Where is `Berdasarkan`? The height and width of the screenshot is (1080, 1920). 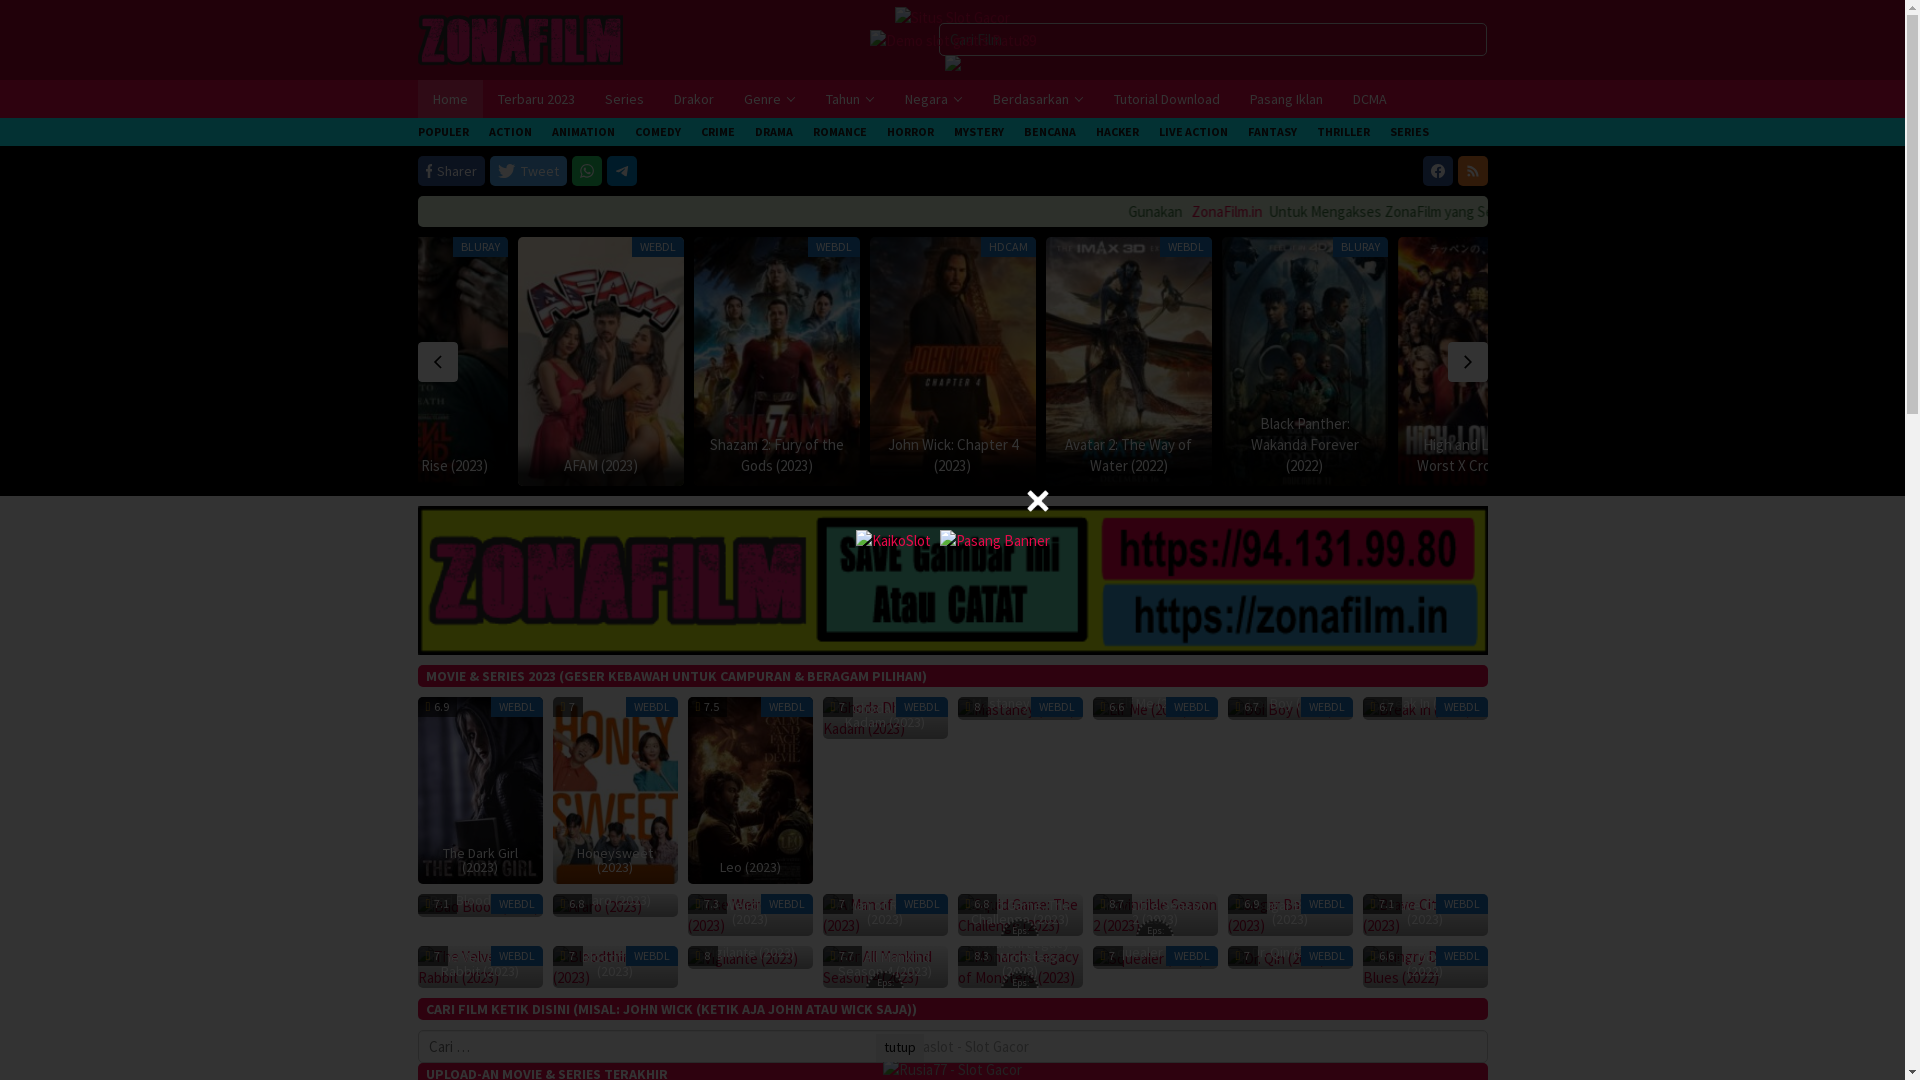 Berdasarkan is located at coordinates (1038, 99).